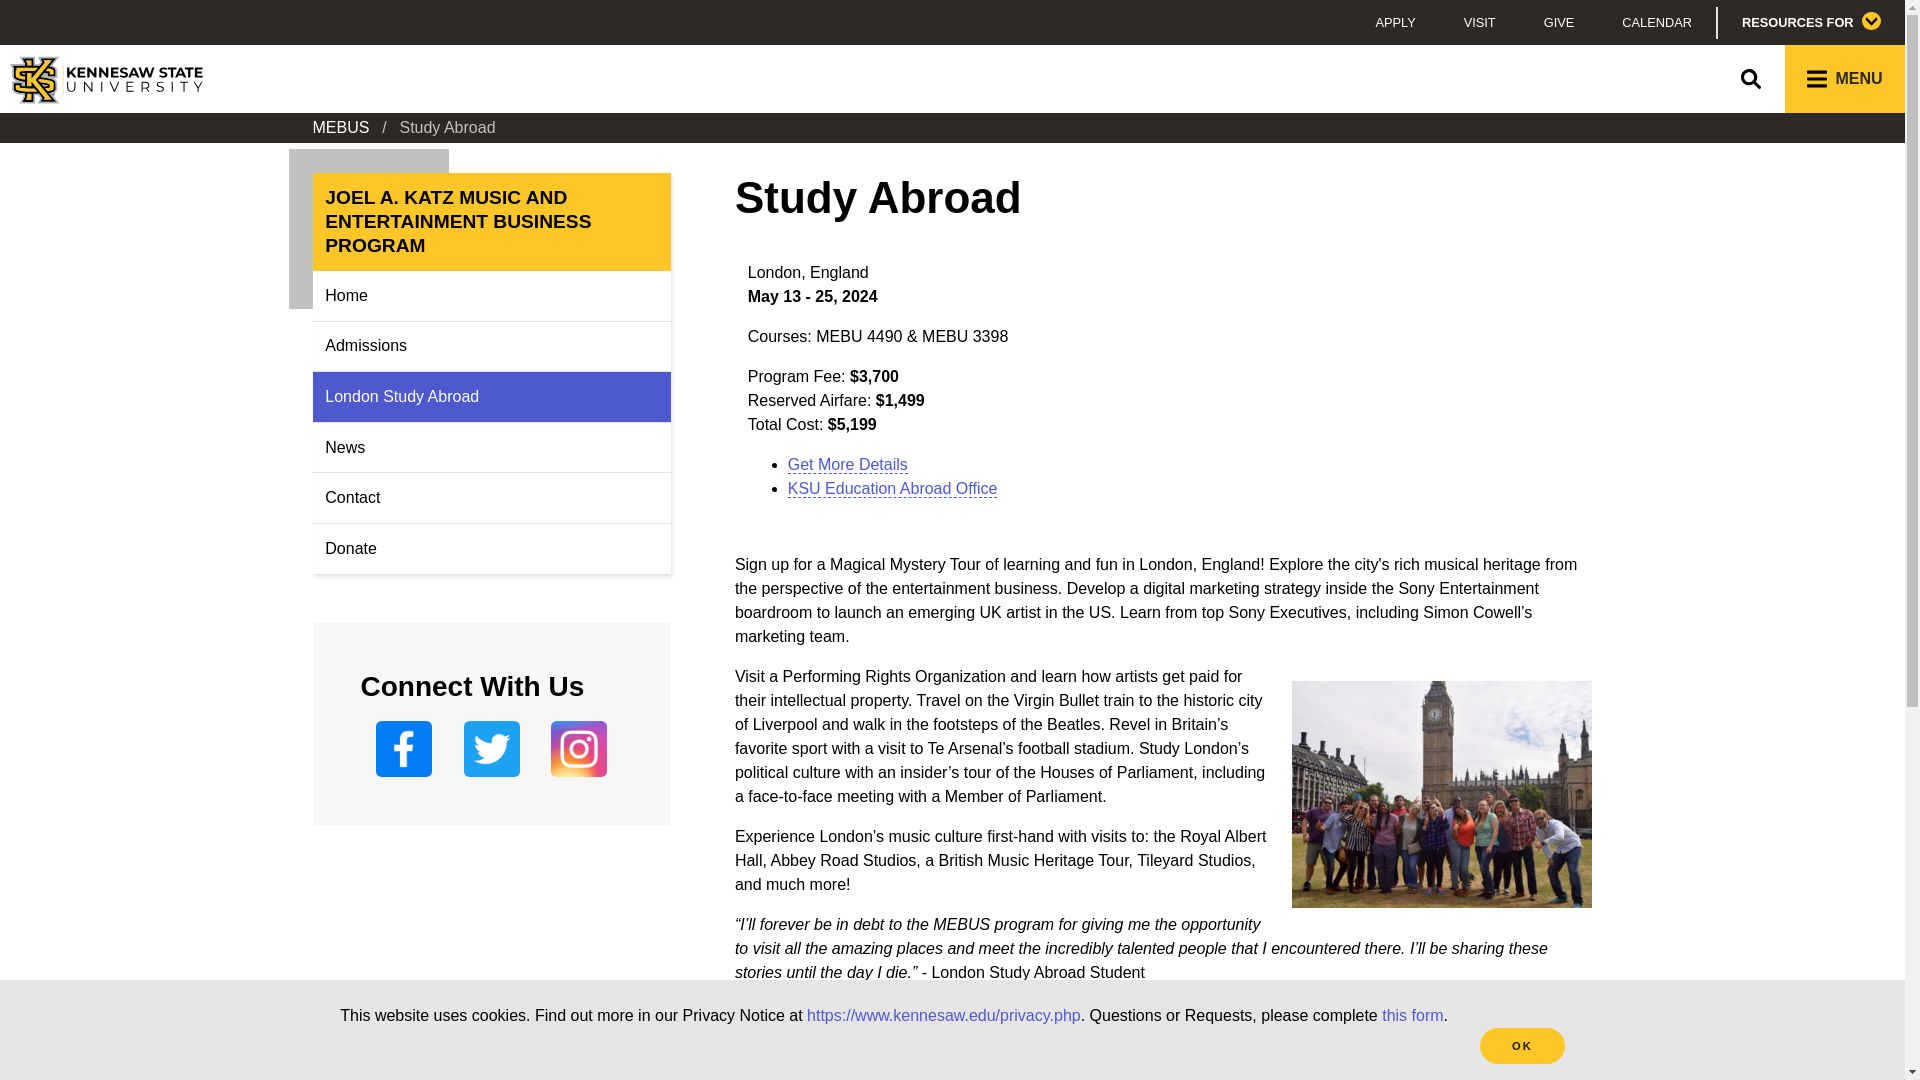 The image size is (1920, 1080). What do you see at coordinates (490, 346) in the screenshot?
I see `Admissions` at bounding box center [490, 346].